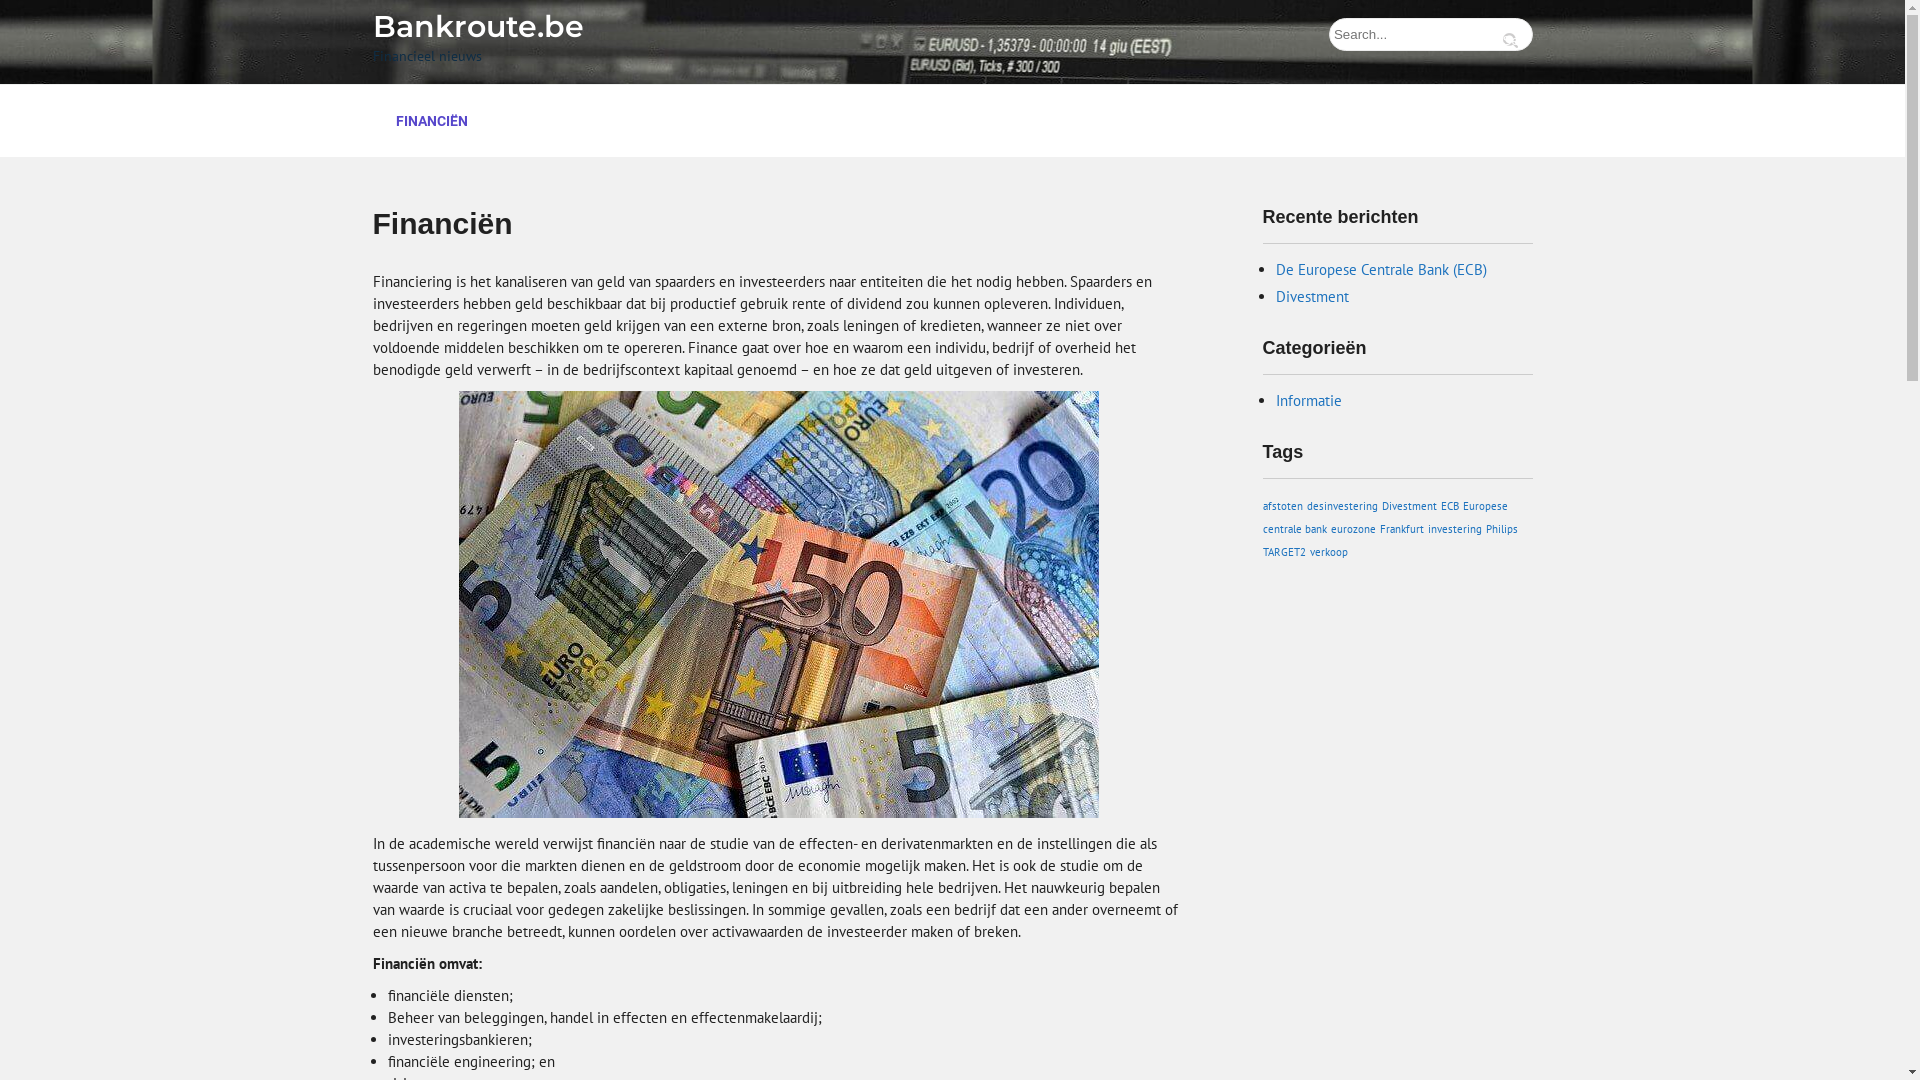 The width and height of the screenshot is (1920, 1080). What do you see at coordinates (1352, 529) in the screenshot?
I see `eurozone` at bounding box center [1352, 529].